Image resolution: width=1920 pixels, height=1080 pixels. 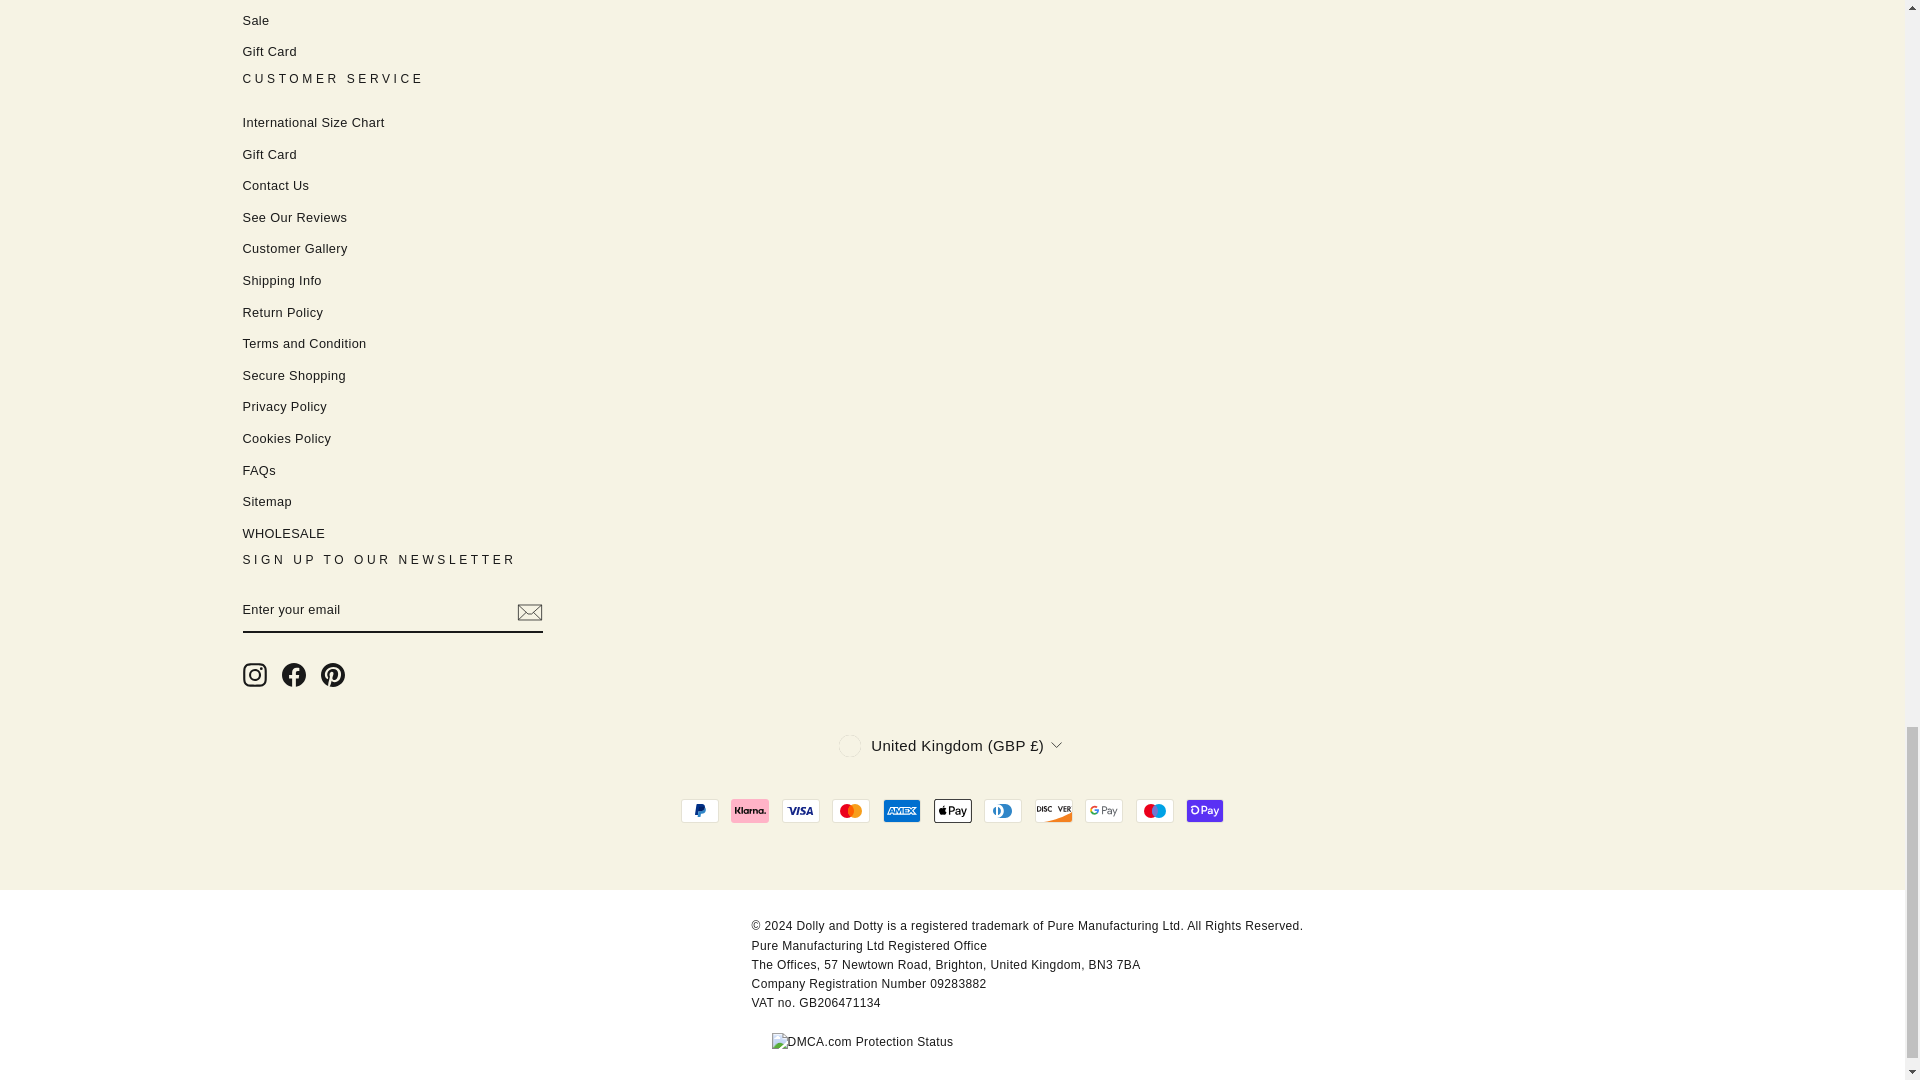 What do you see at coordinates (850, 810) in the screenshot?
I see `Mastercard` at bounding box center [850, 810].